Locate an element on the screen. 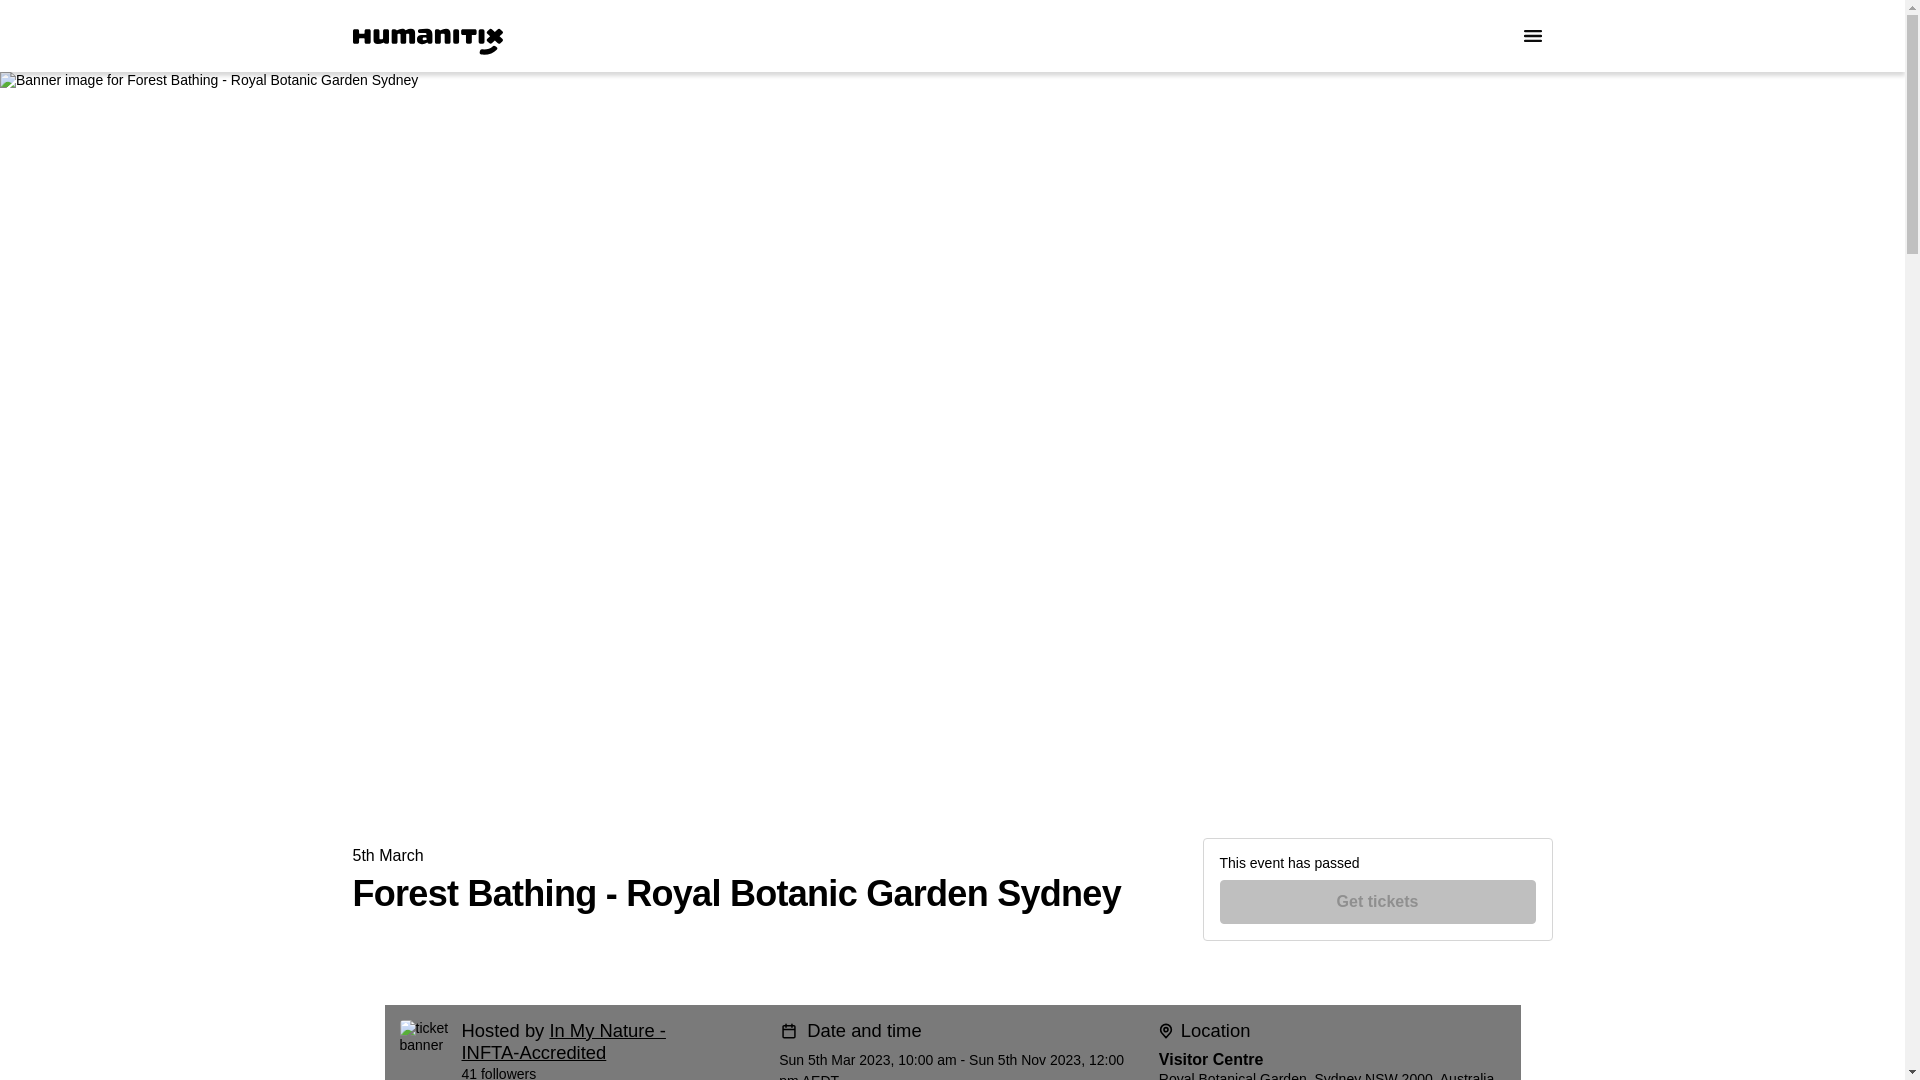 The width and height of the screenshot is (1920, 1080). Get tickets is located at coordinates (1378, 902).